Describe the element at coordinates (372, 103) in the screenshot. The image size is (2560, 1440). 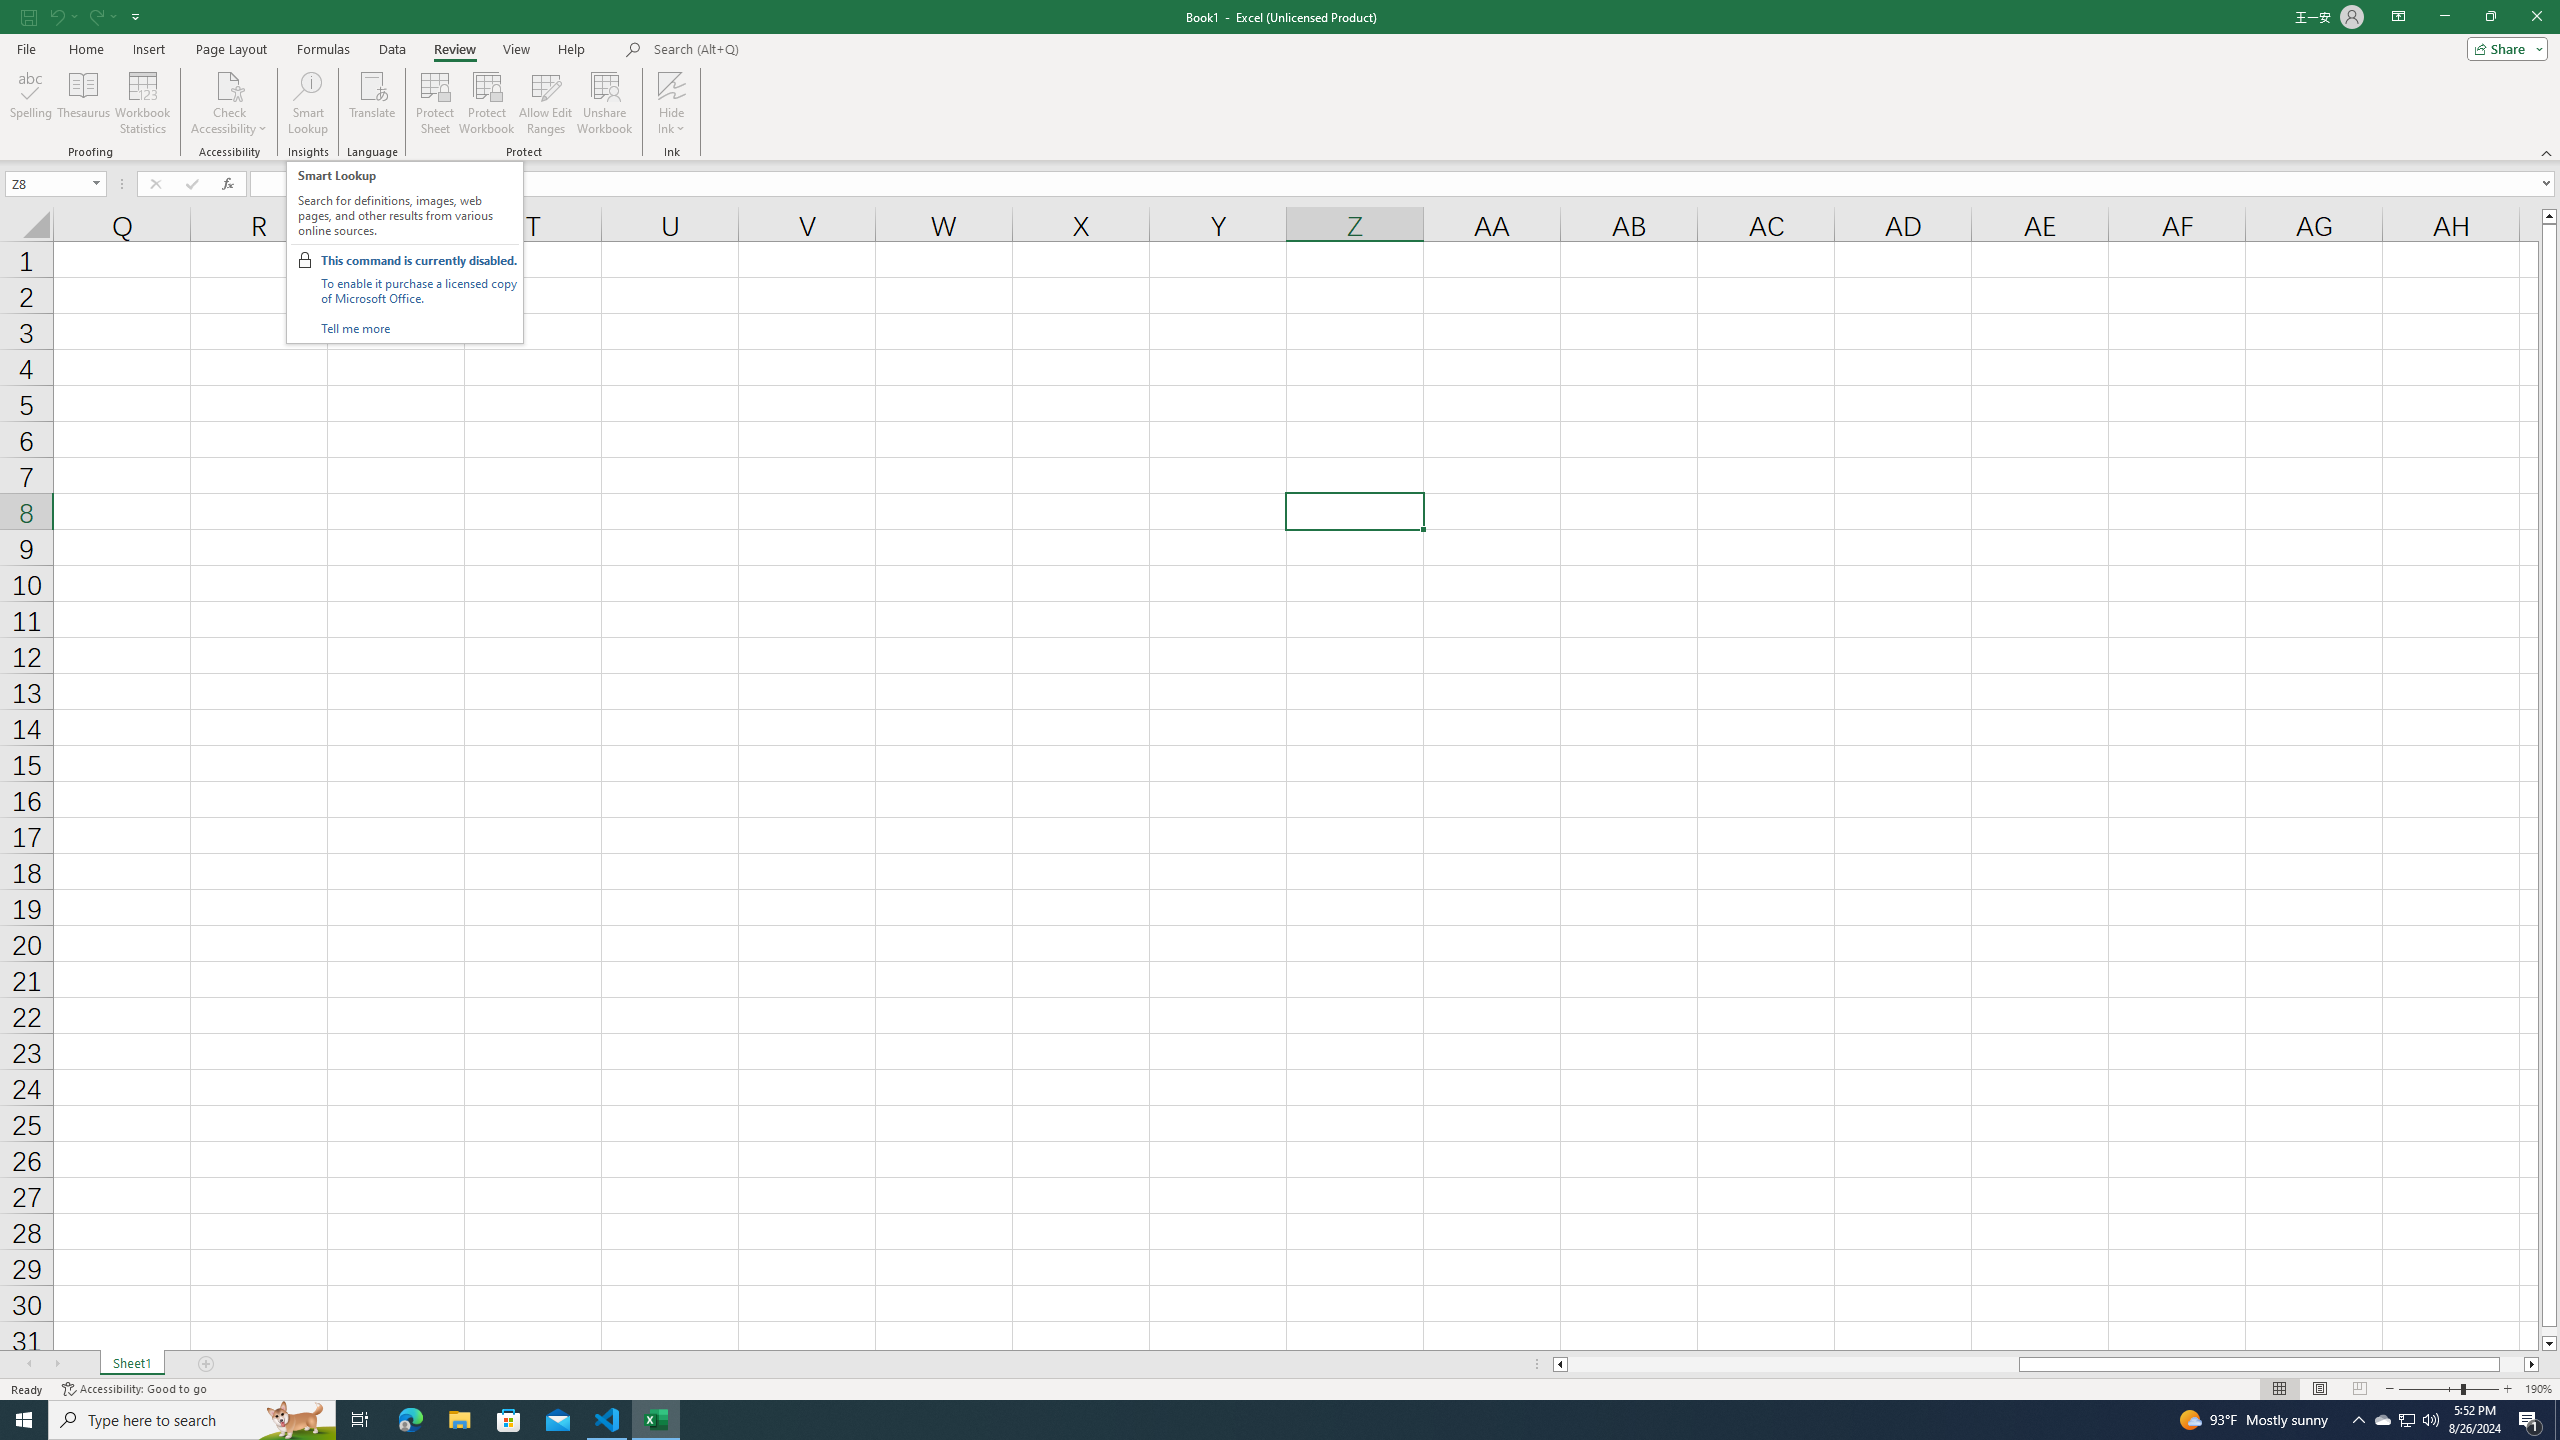
I see `Translate` at that location.